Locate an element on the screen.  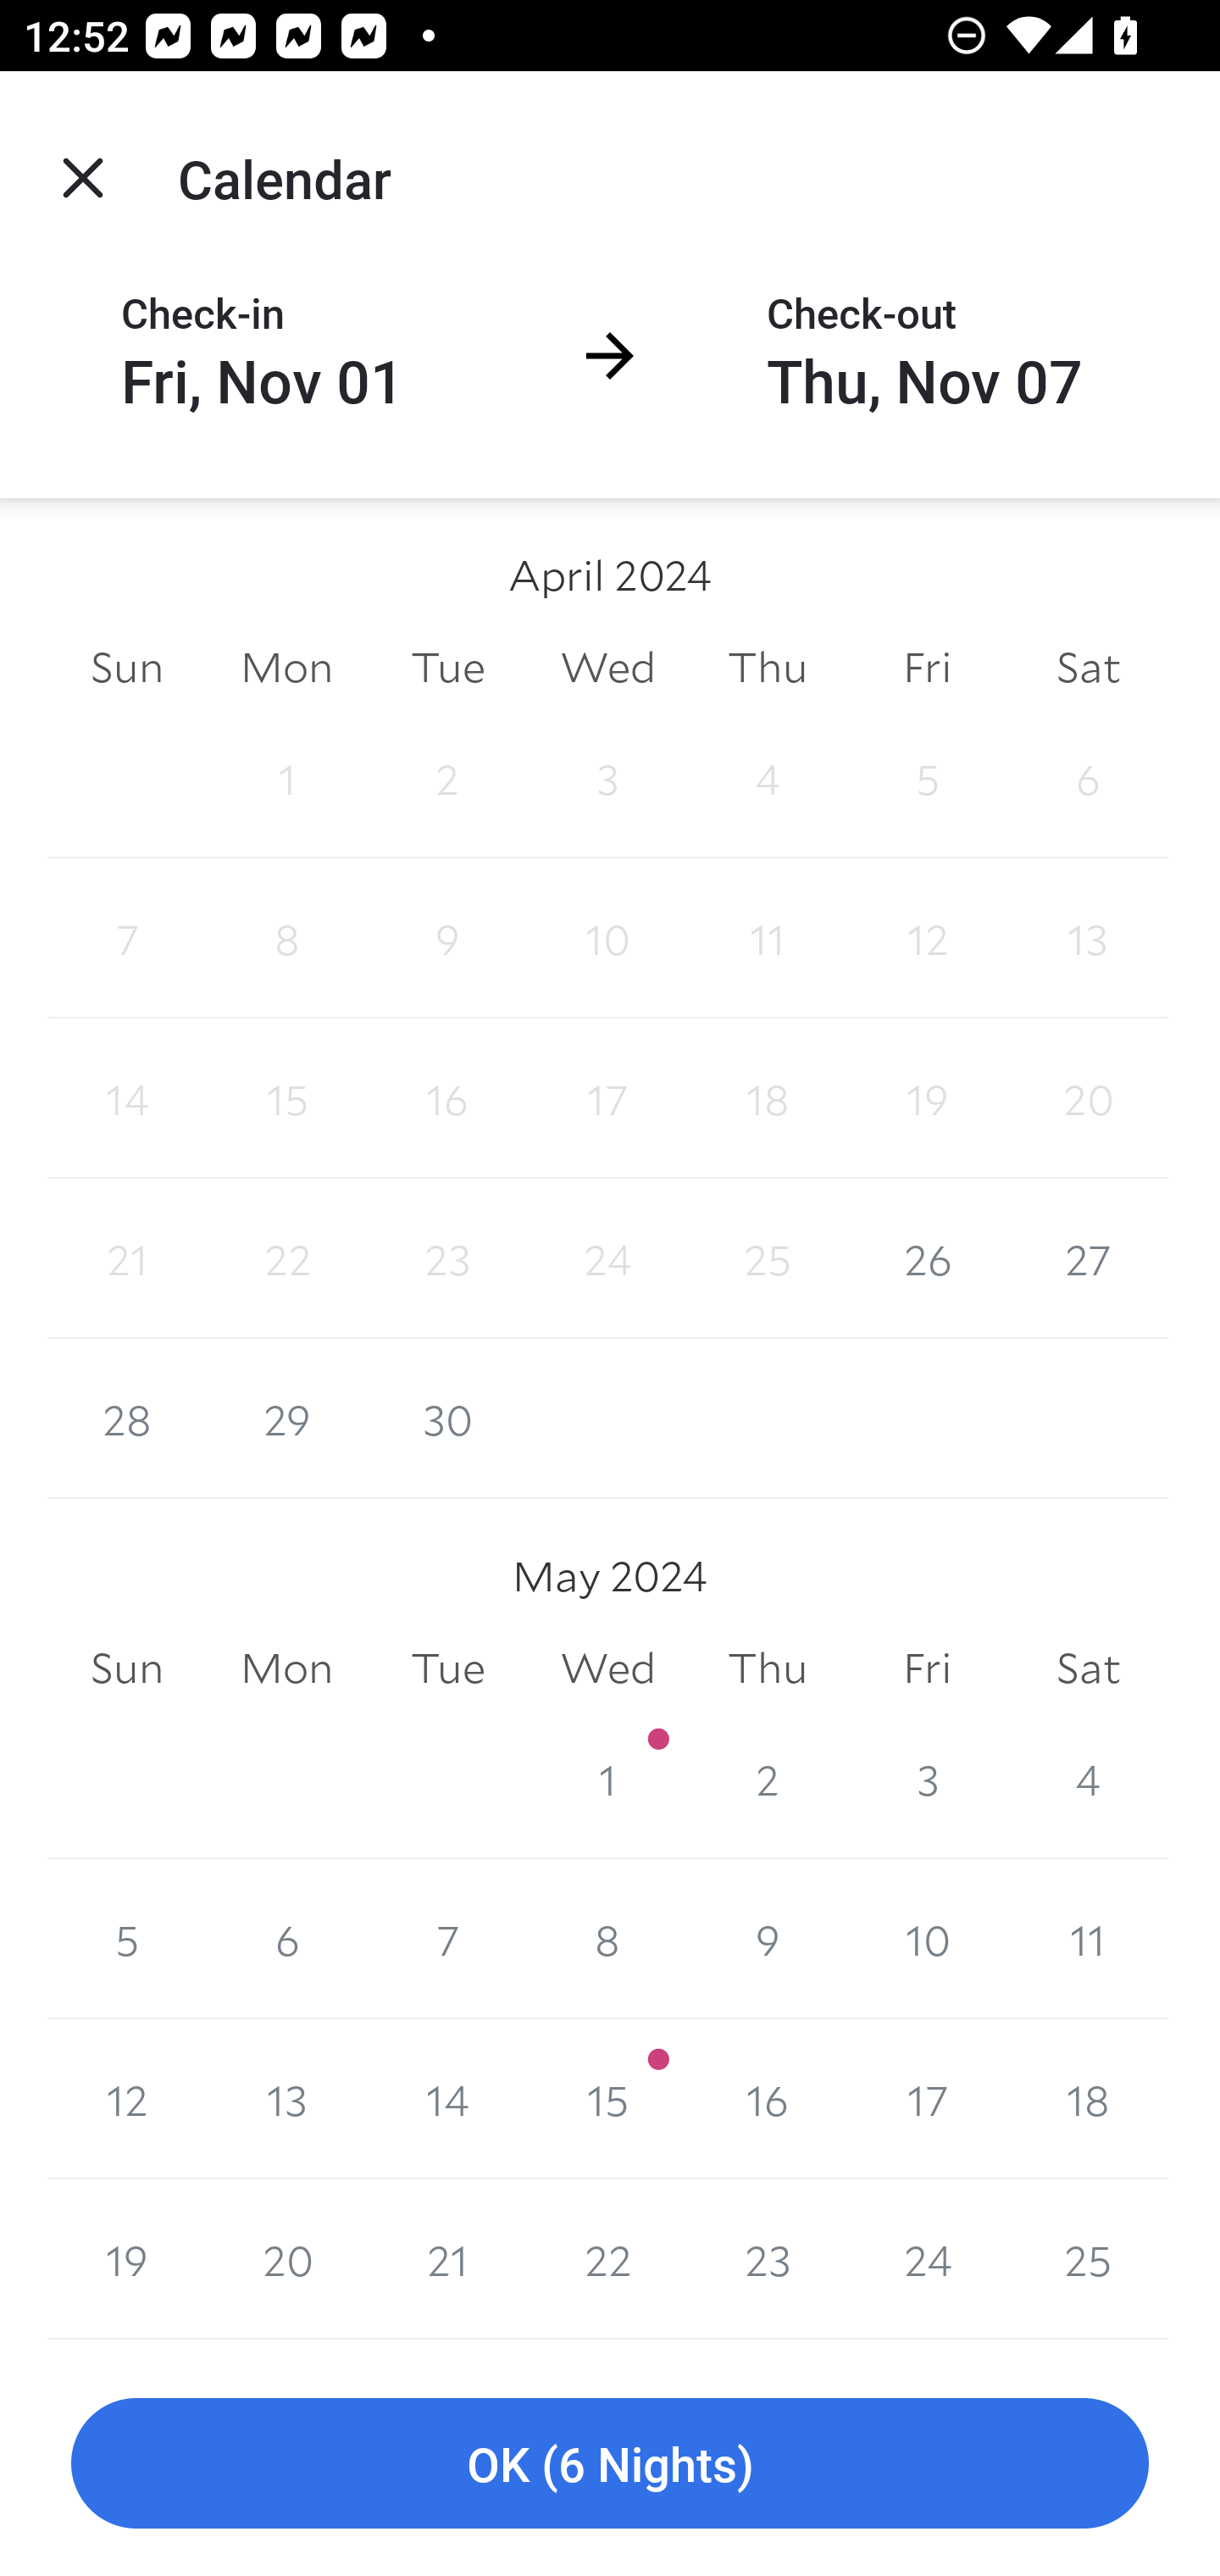
19 19 May 2024 is located at coordinates (127, 2259).